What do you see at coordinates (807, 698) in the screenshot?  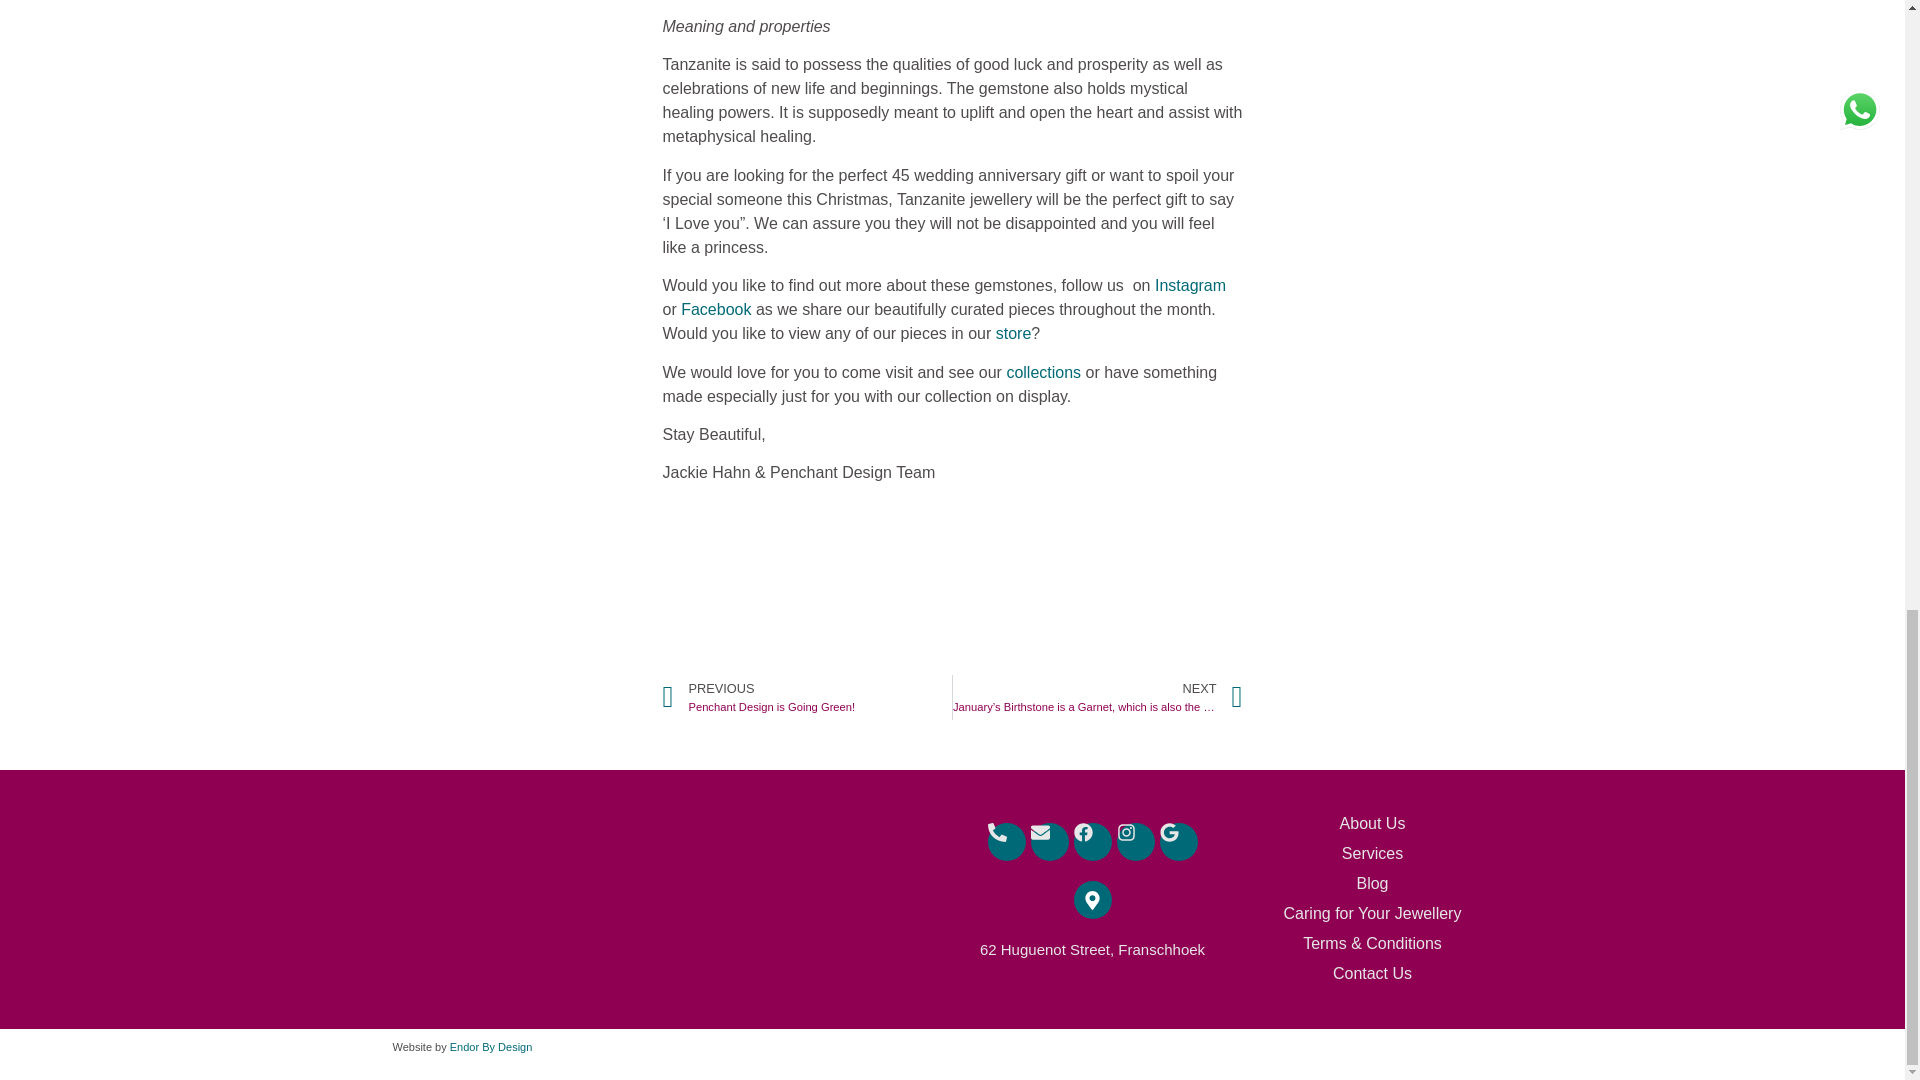 I see `collections` at bounding box center [807, 698].